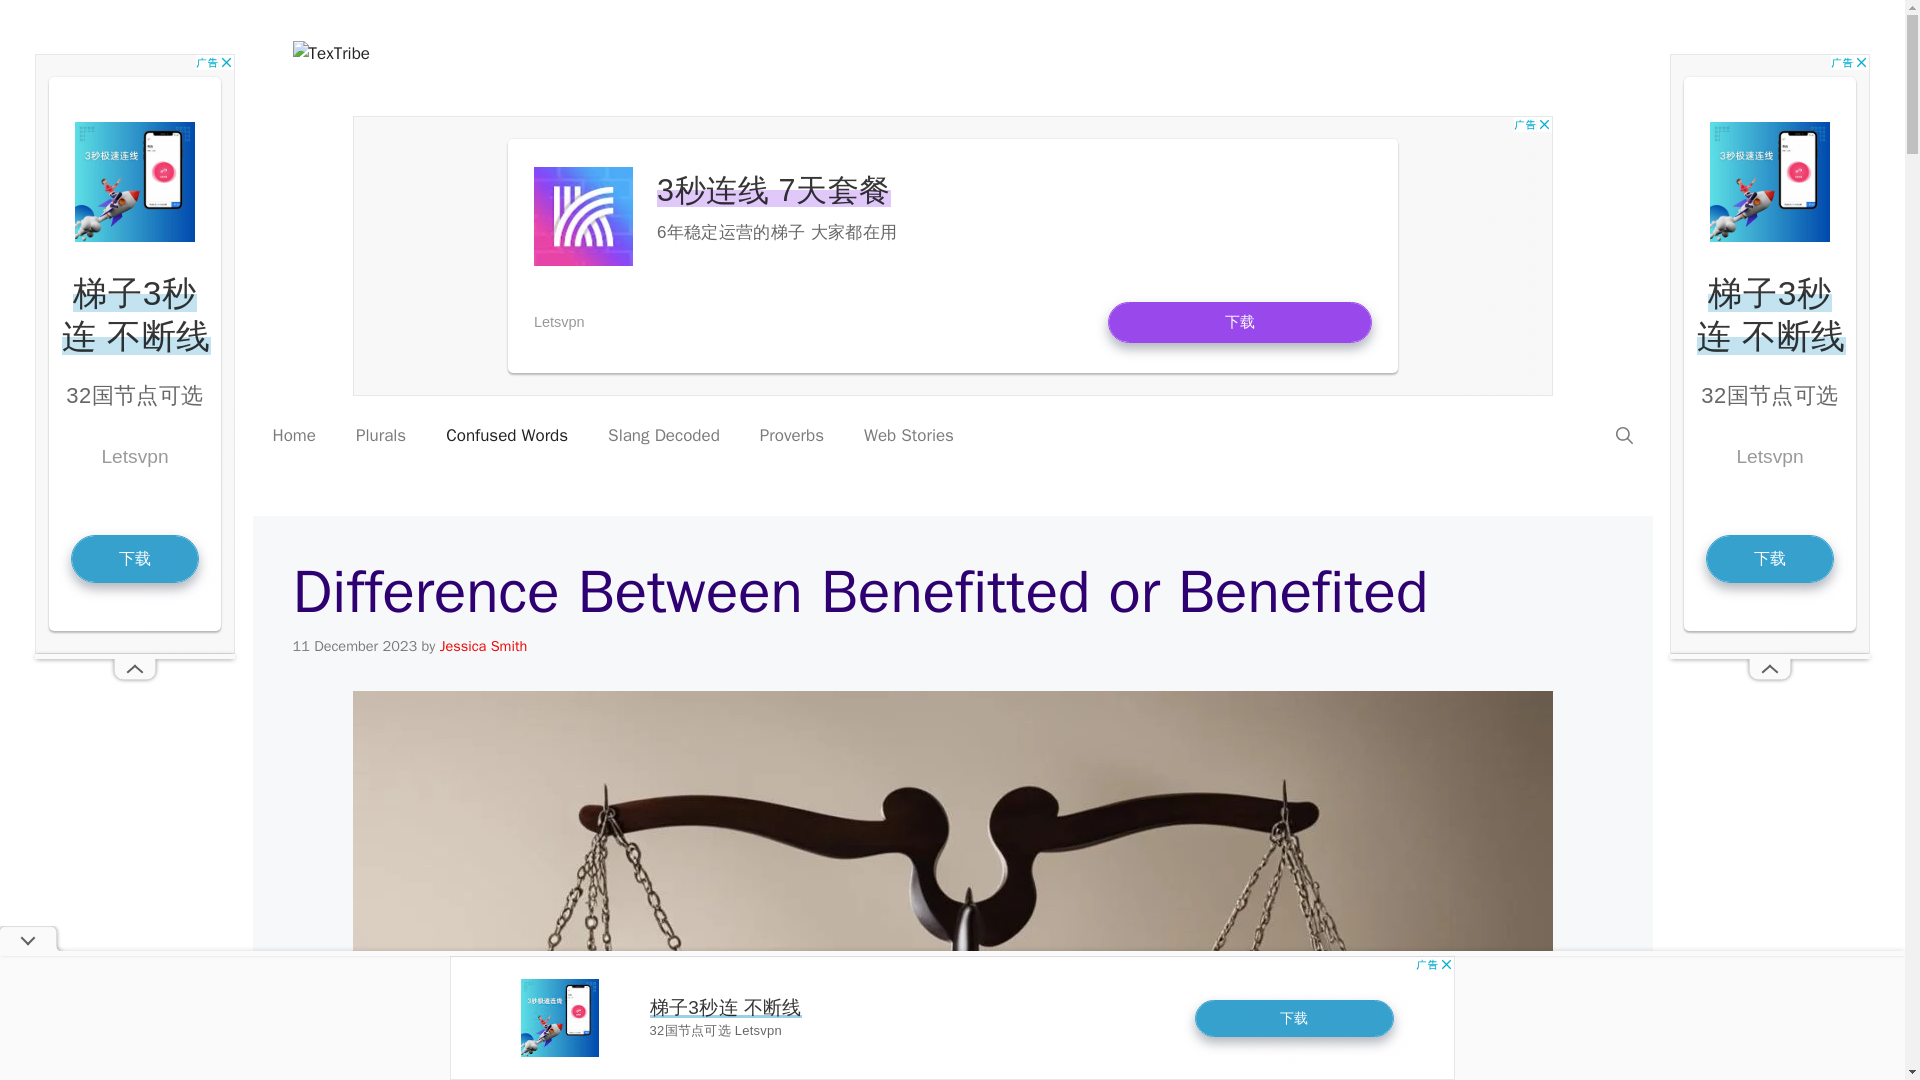 This screenshot has width=1920, height=1080. I want to click on Home, so click(292, 436).